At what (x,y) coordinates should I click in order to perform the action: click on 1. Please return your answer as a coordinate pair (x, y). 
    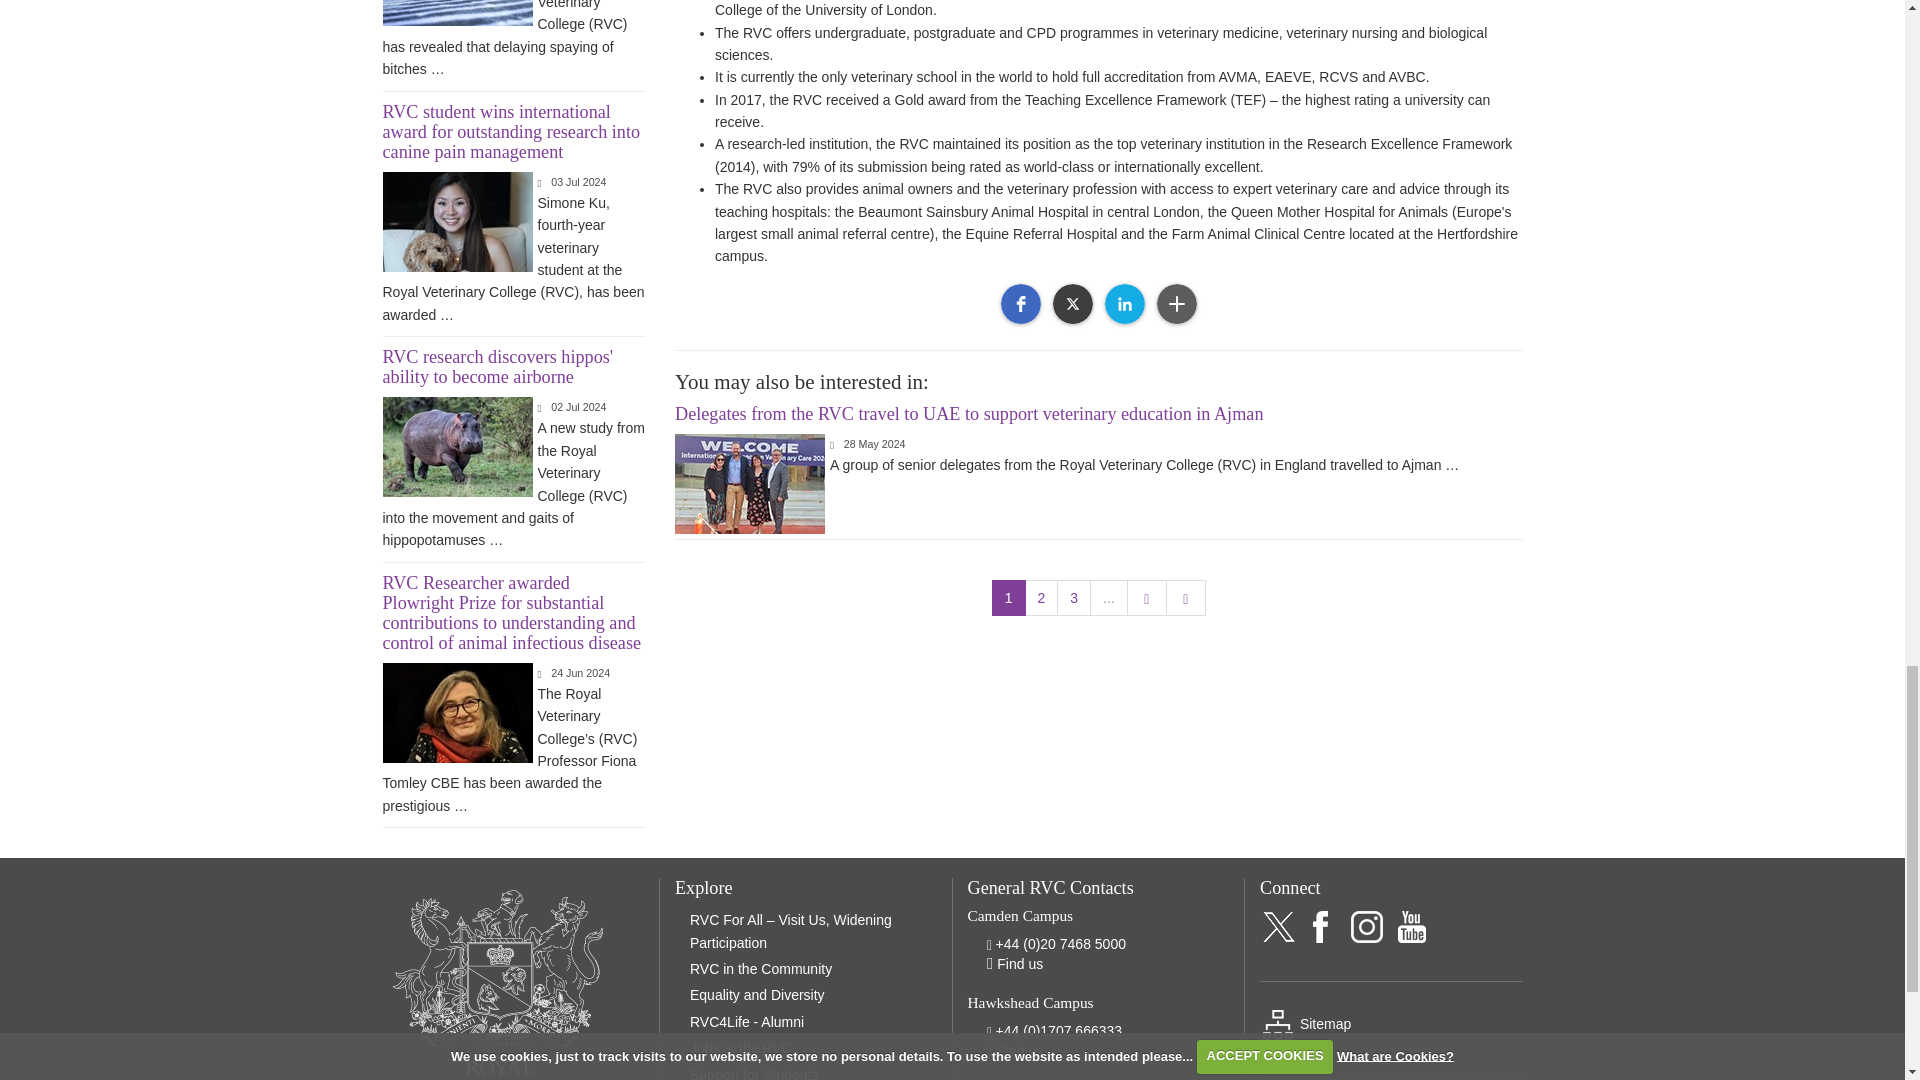
    Looking at the image, I should click on (1008, 597).